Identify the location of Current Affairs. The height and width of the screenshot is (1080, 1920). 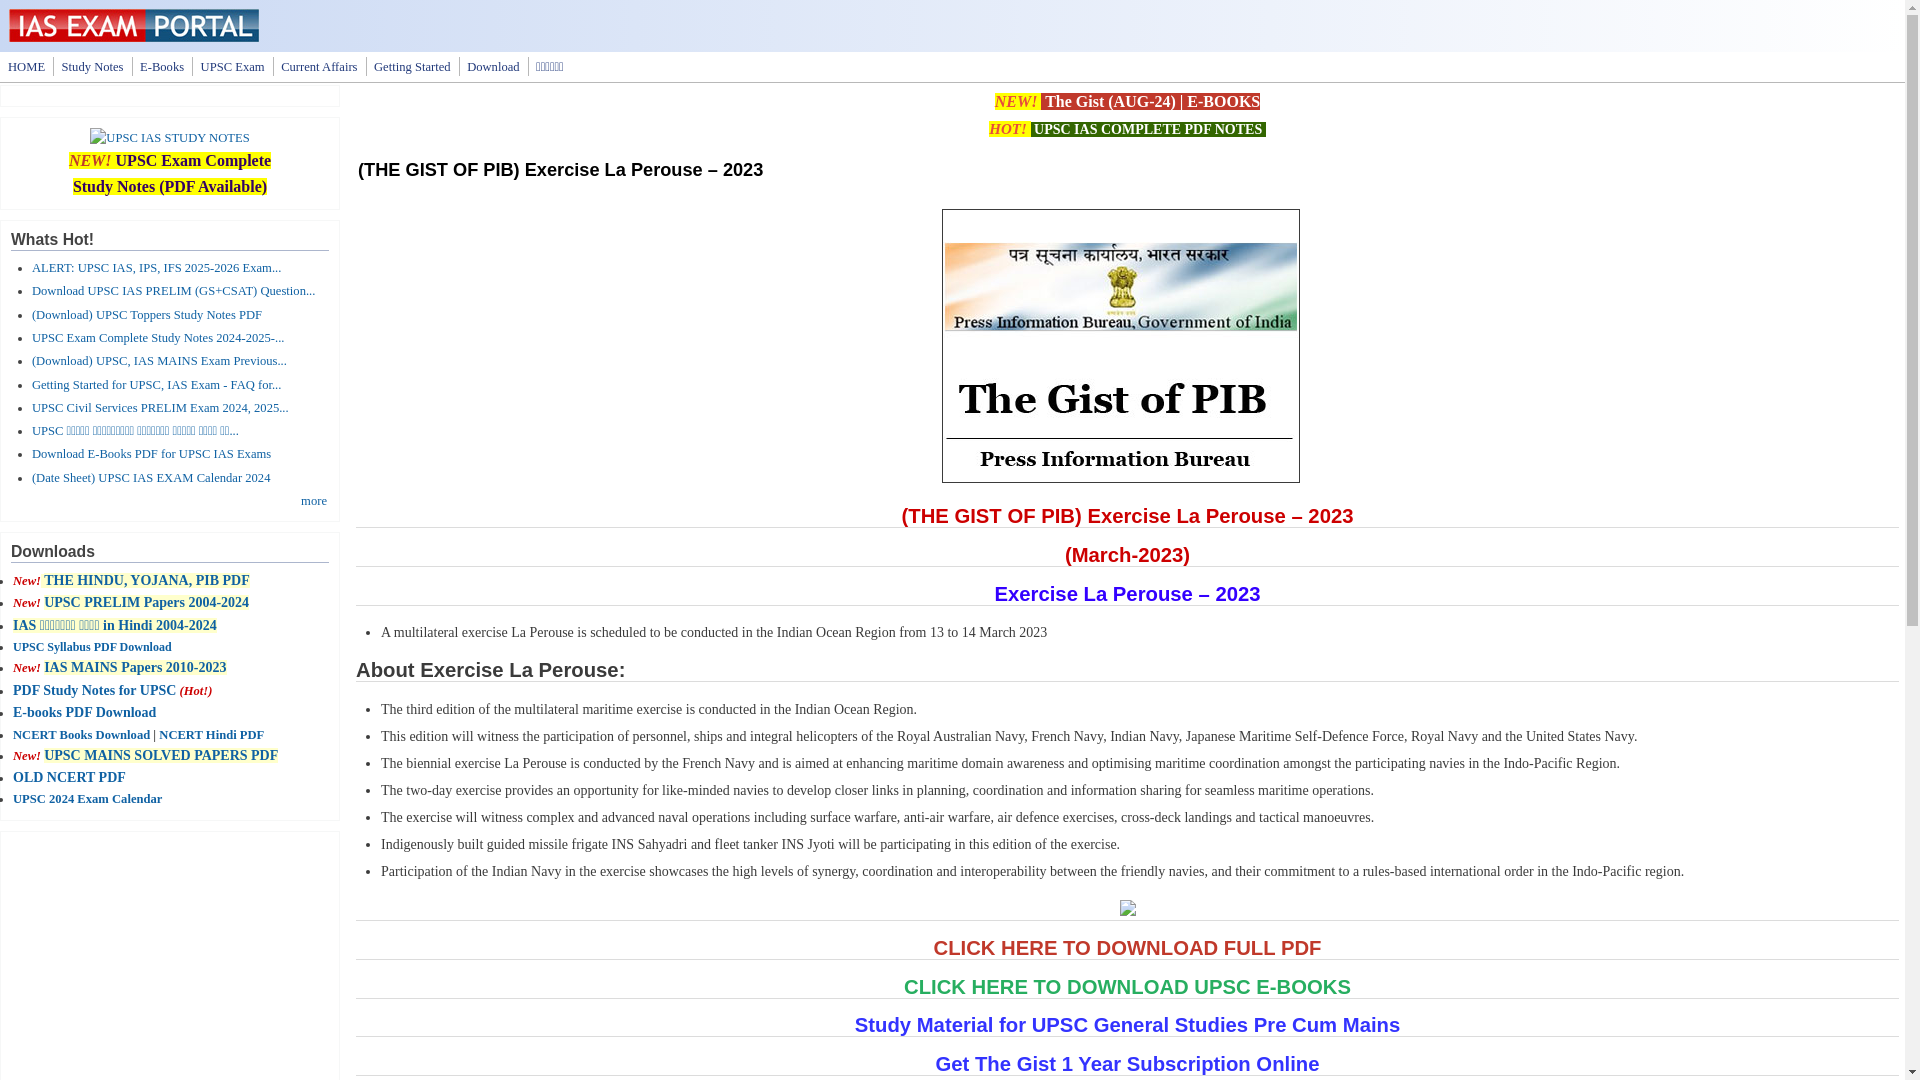
(318, 66).